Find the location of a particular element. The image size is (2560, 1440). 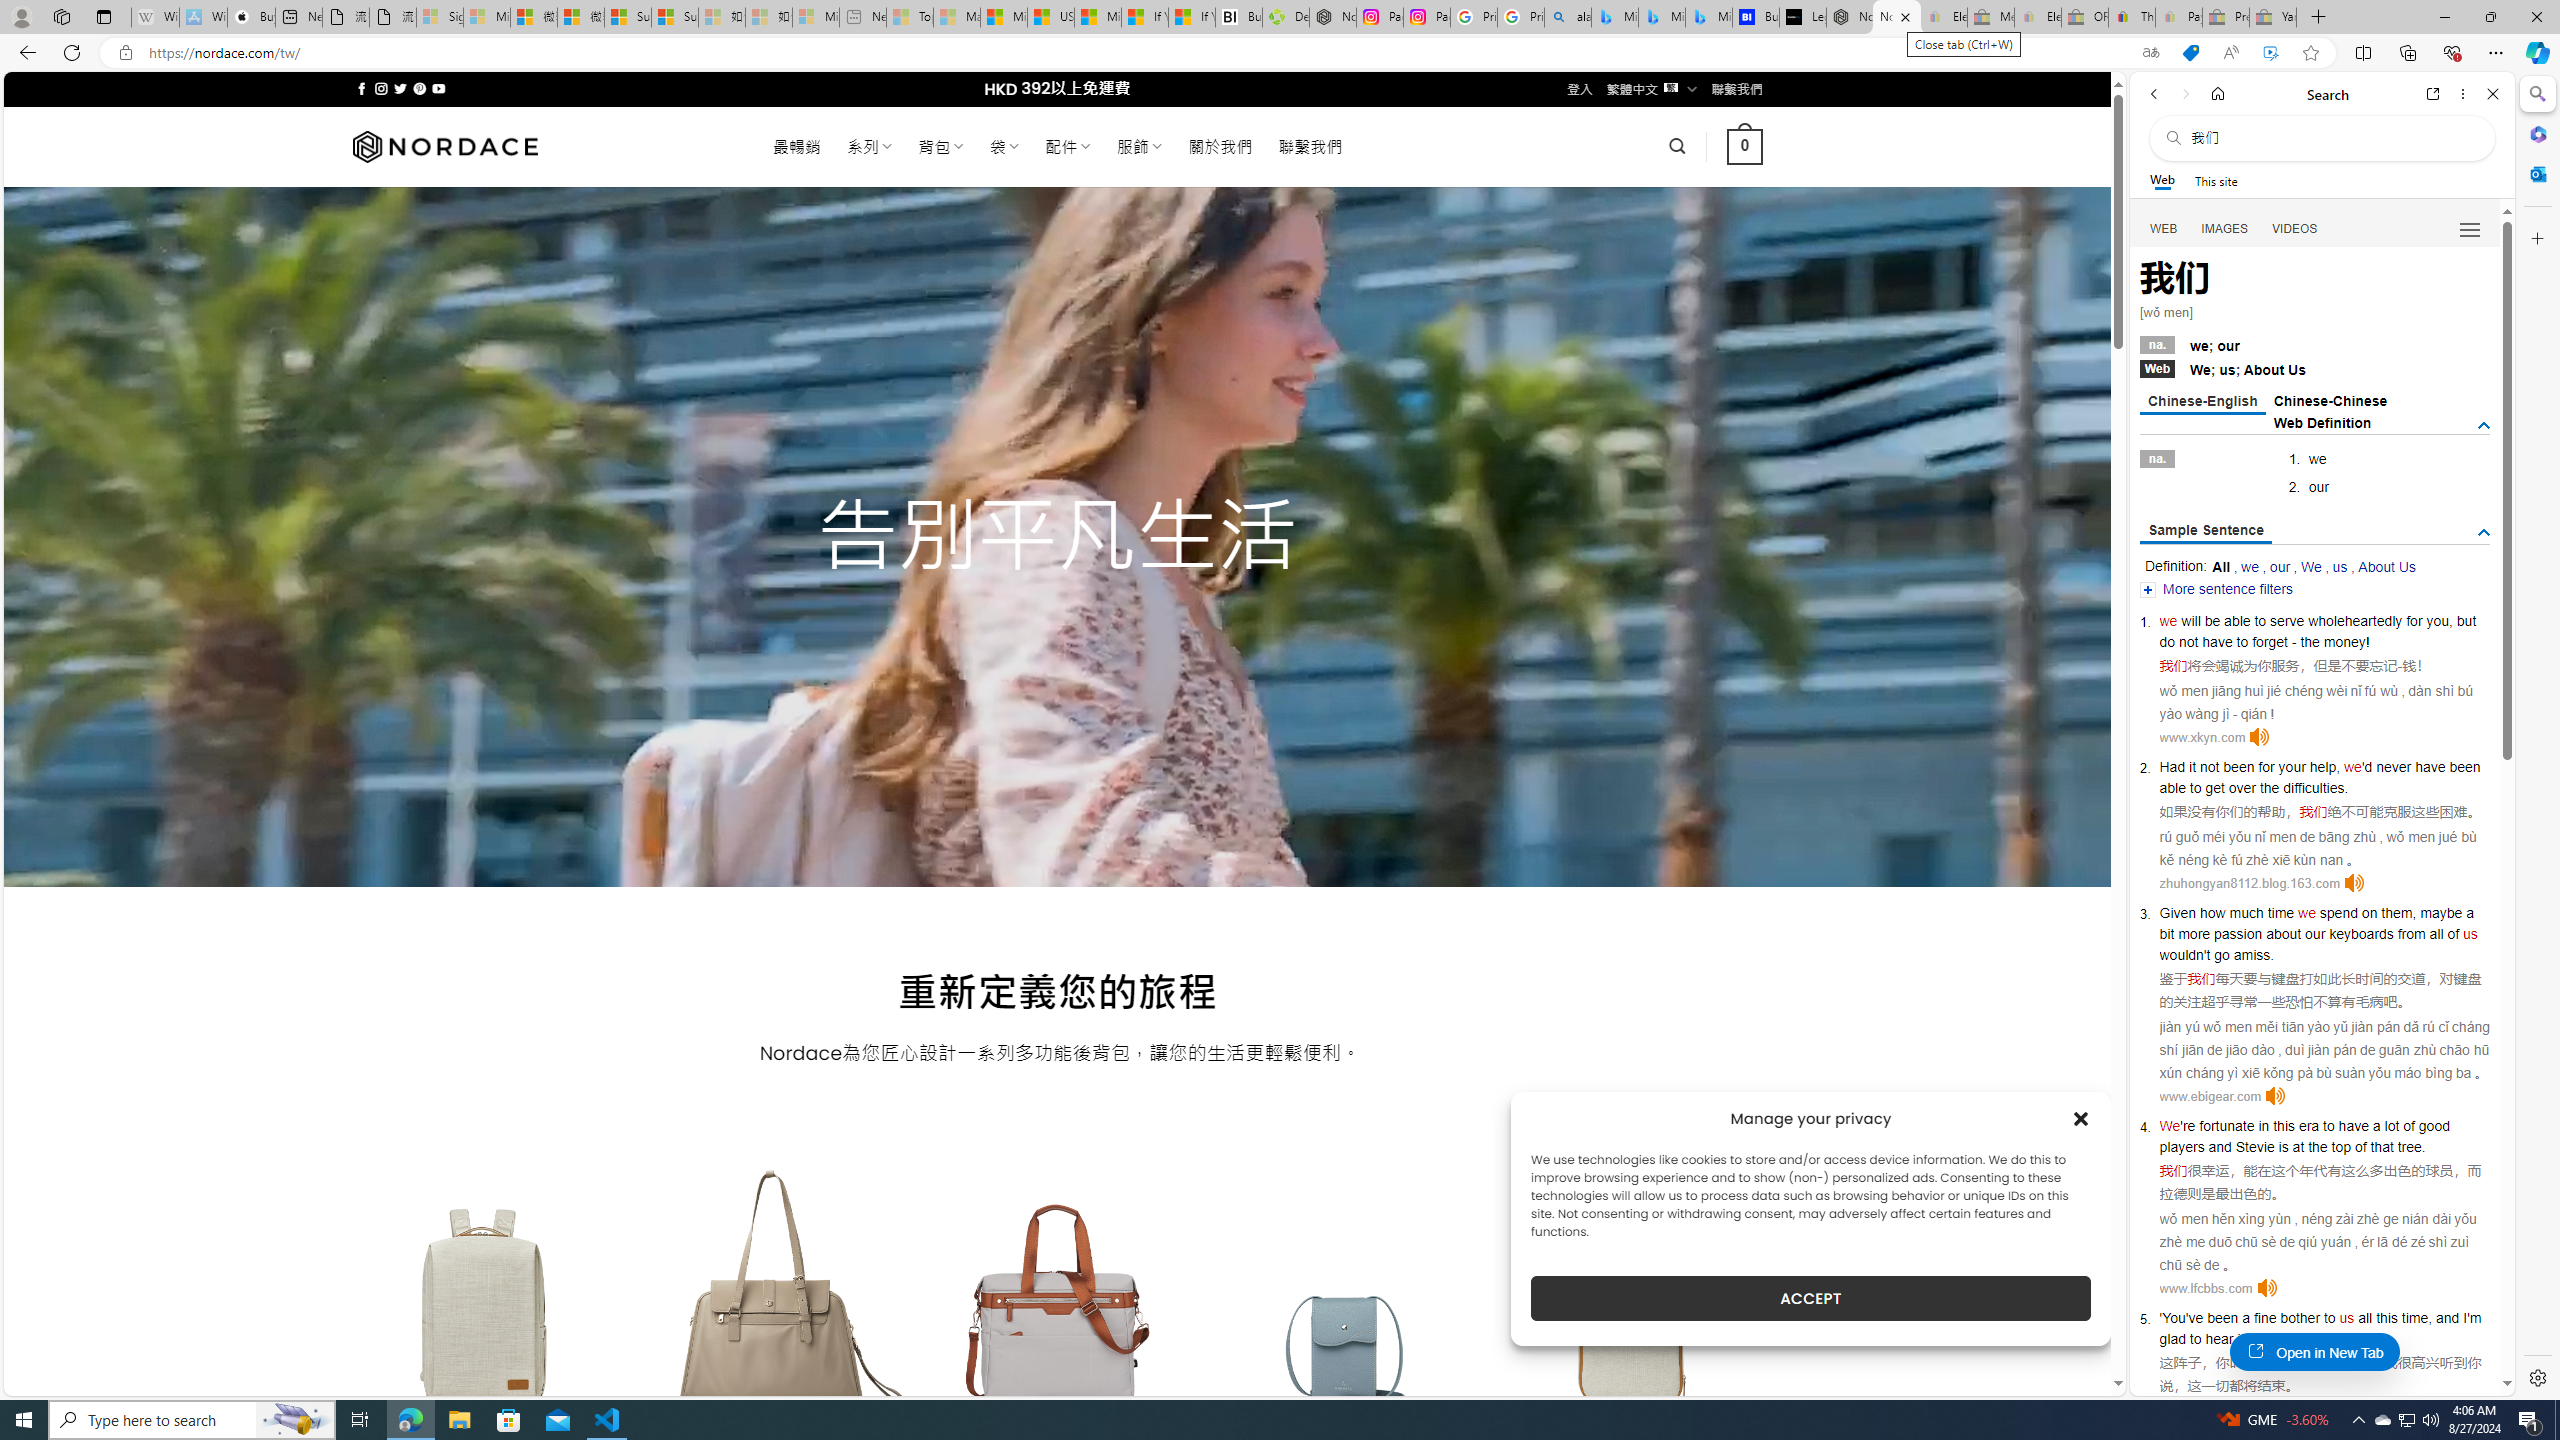

be is located at coordinates (2213, 621).